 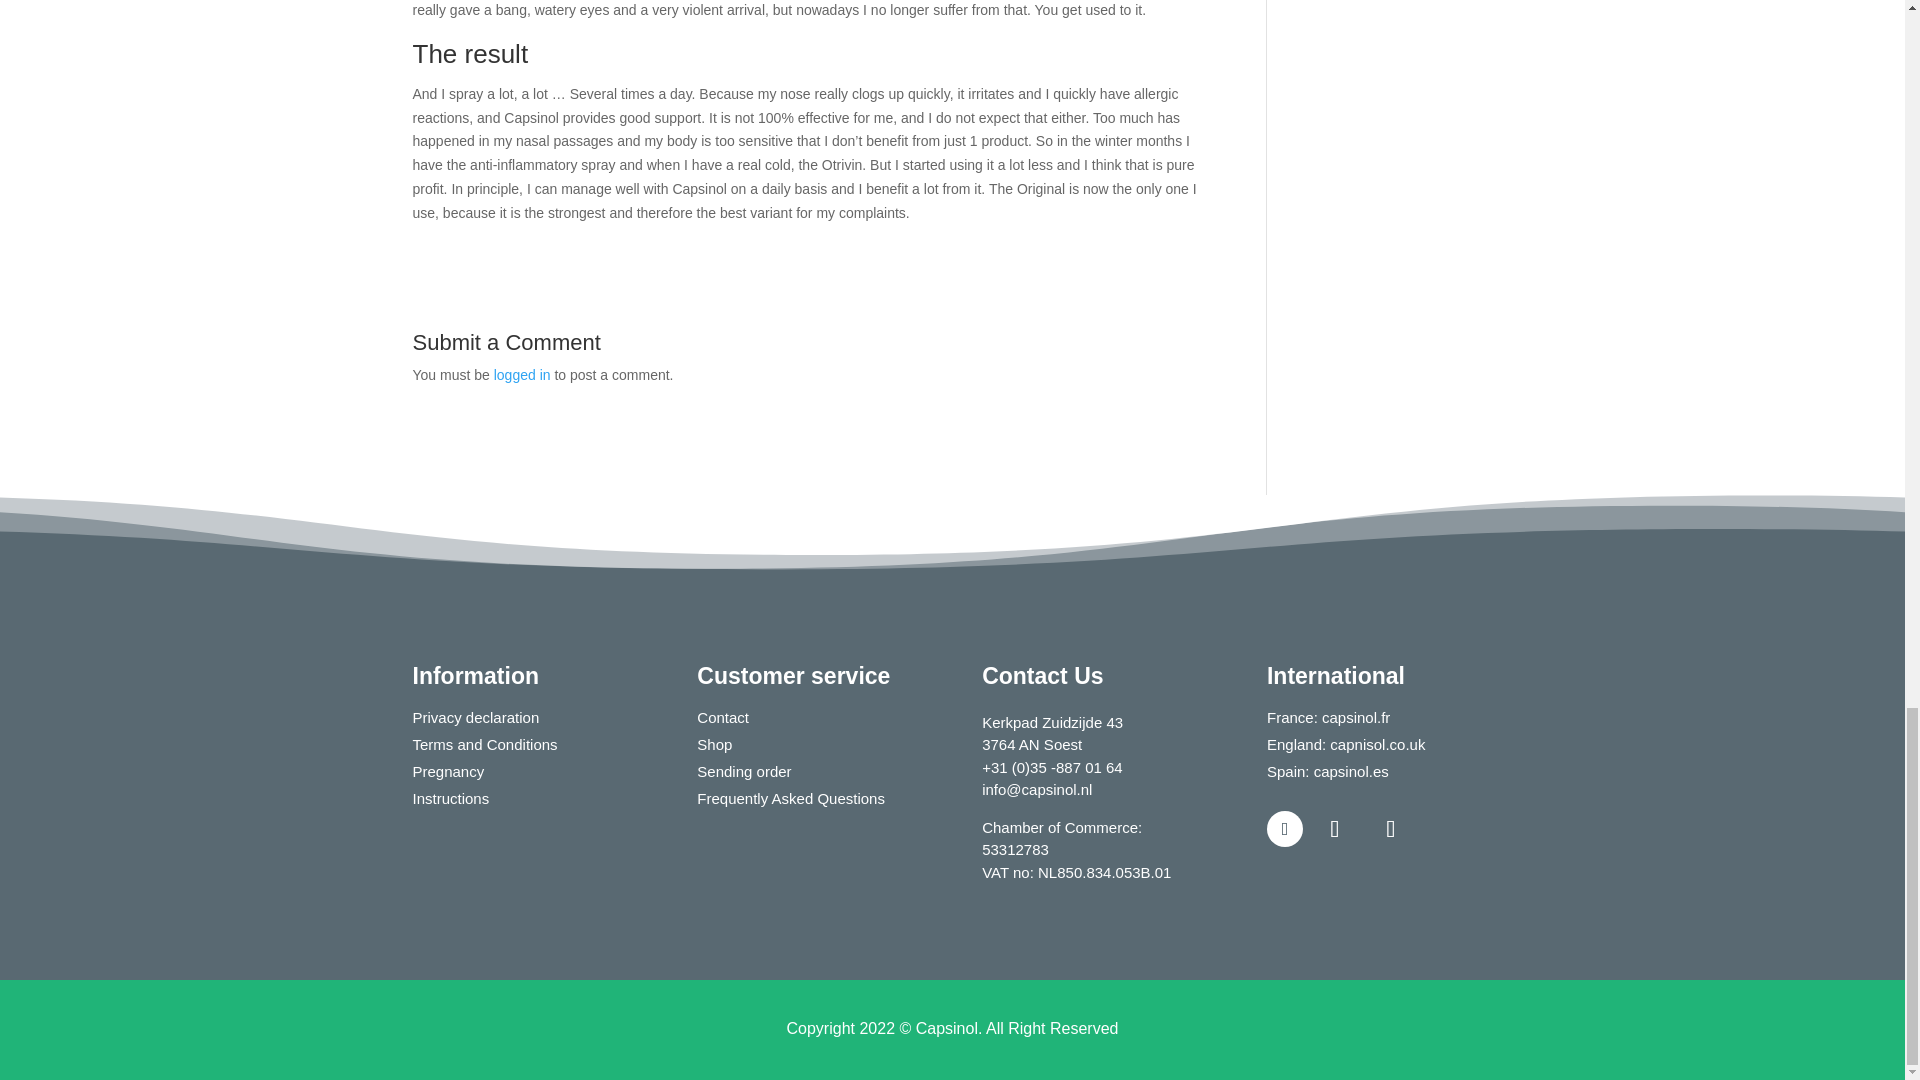 What do you see at coordinates (1346, 744) in the screenshot?
I see `England: capnisol.co.uk` at bounding box center [1346, 744].